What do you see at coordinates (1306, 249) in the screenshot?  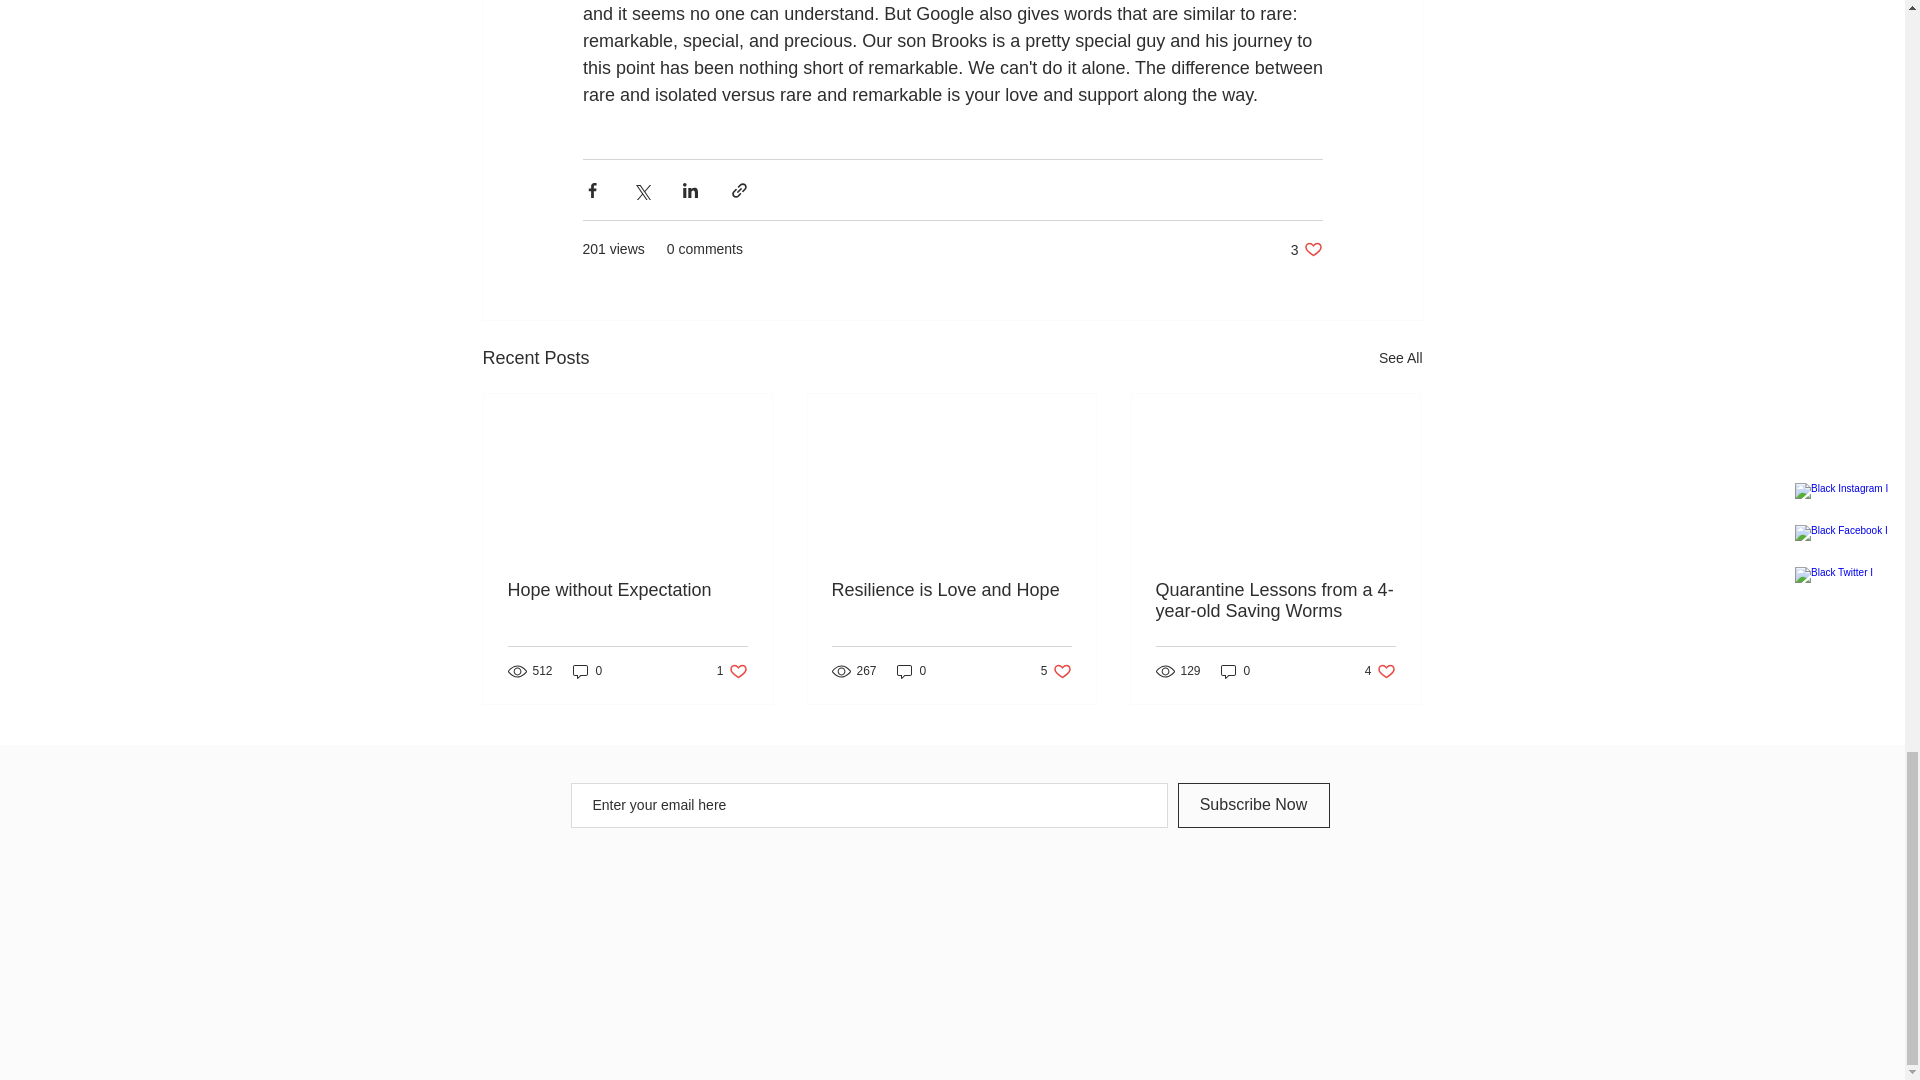 I see `See All` at bounding box center [1306, 249].